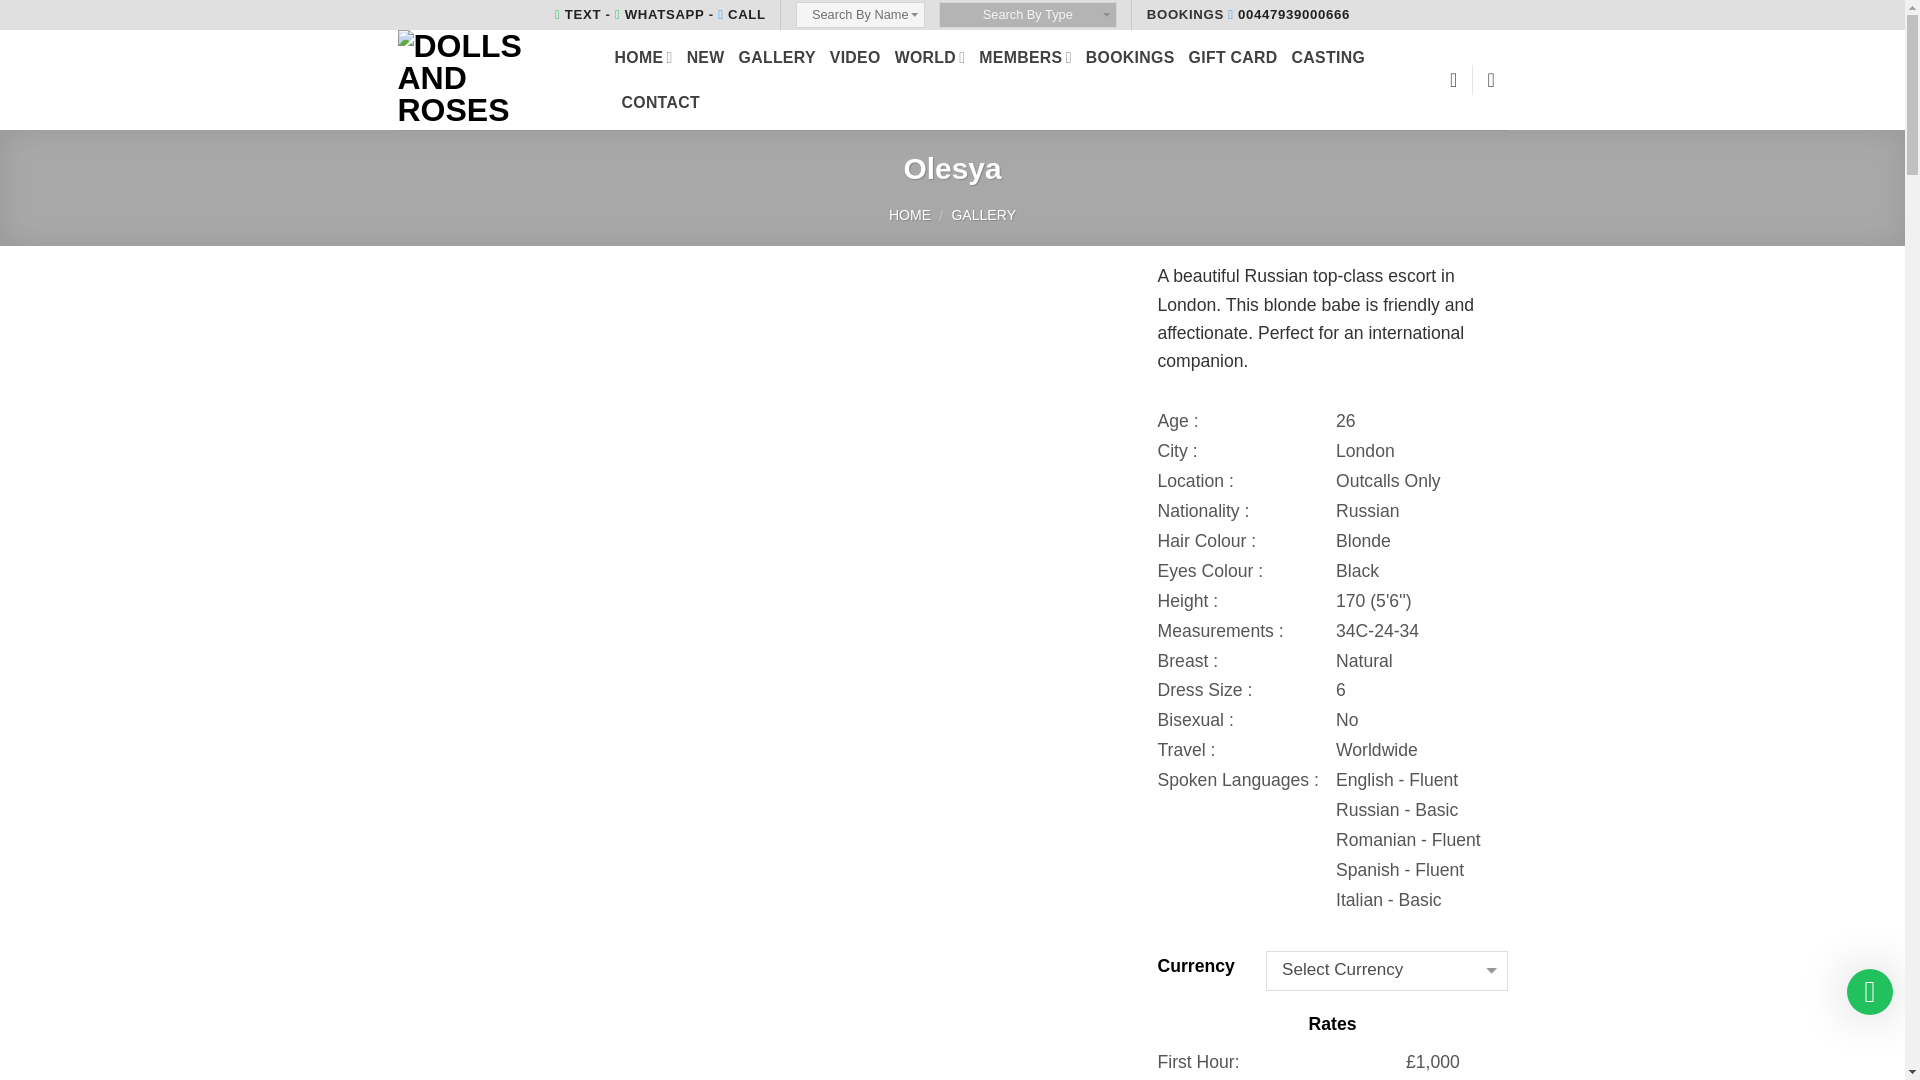  What do you see at coordinates (491, 80) in the screenshot?
I see `DOLLS AND ROSES` at bounding box center [491, 80].